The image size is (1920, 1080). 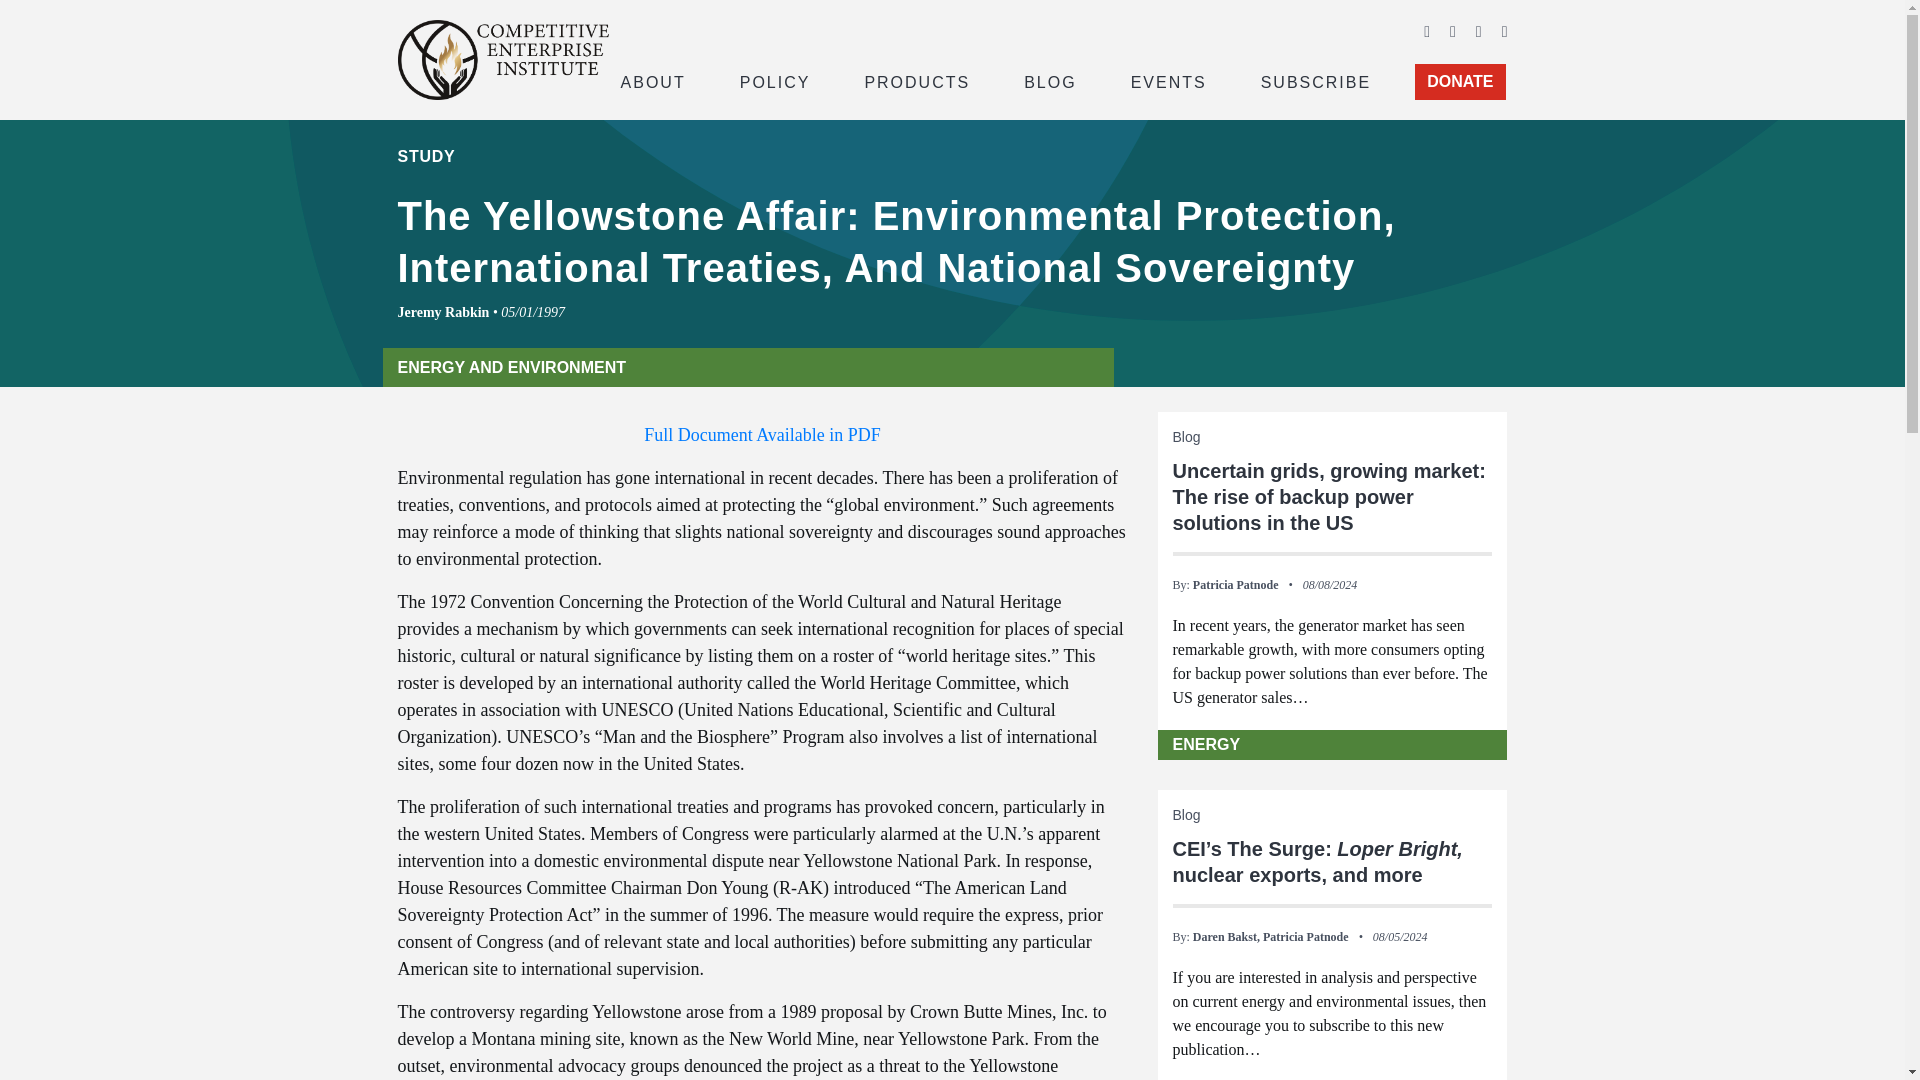 I want to click on EVENTS, so click(x=1169, y=80).